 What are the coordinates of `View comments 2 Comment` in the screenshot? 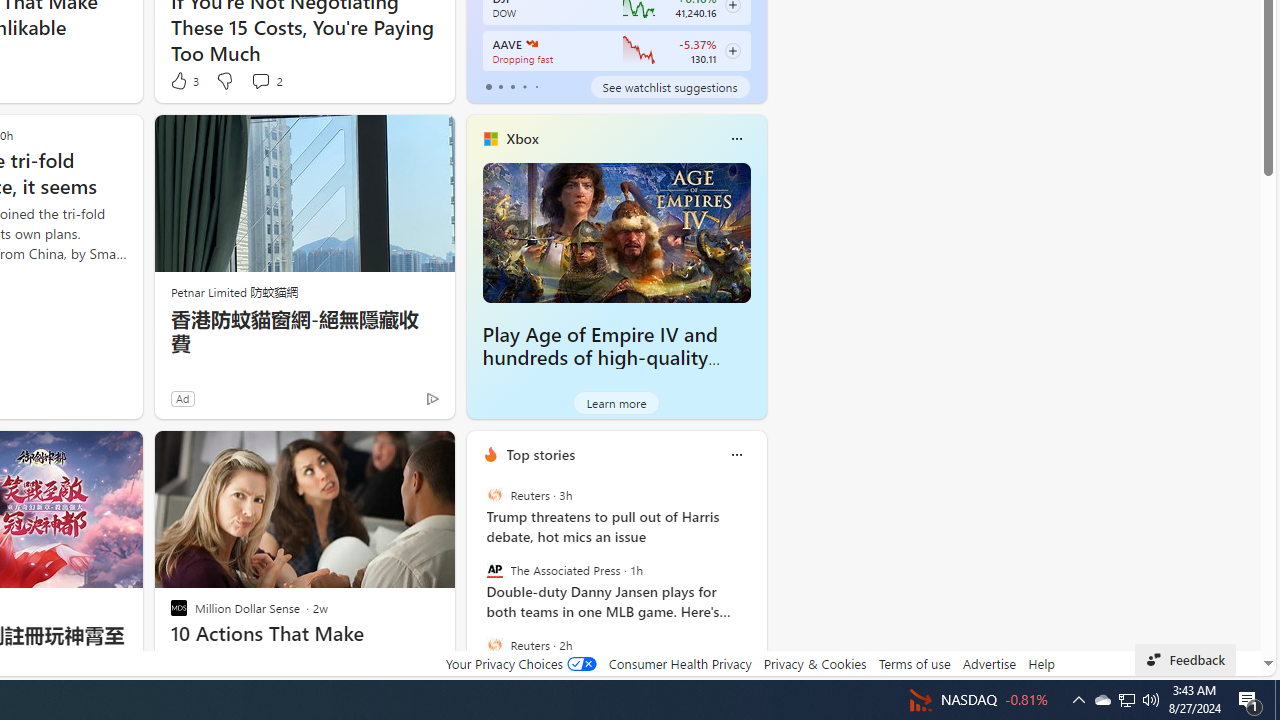 It's located at (260, 80).